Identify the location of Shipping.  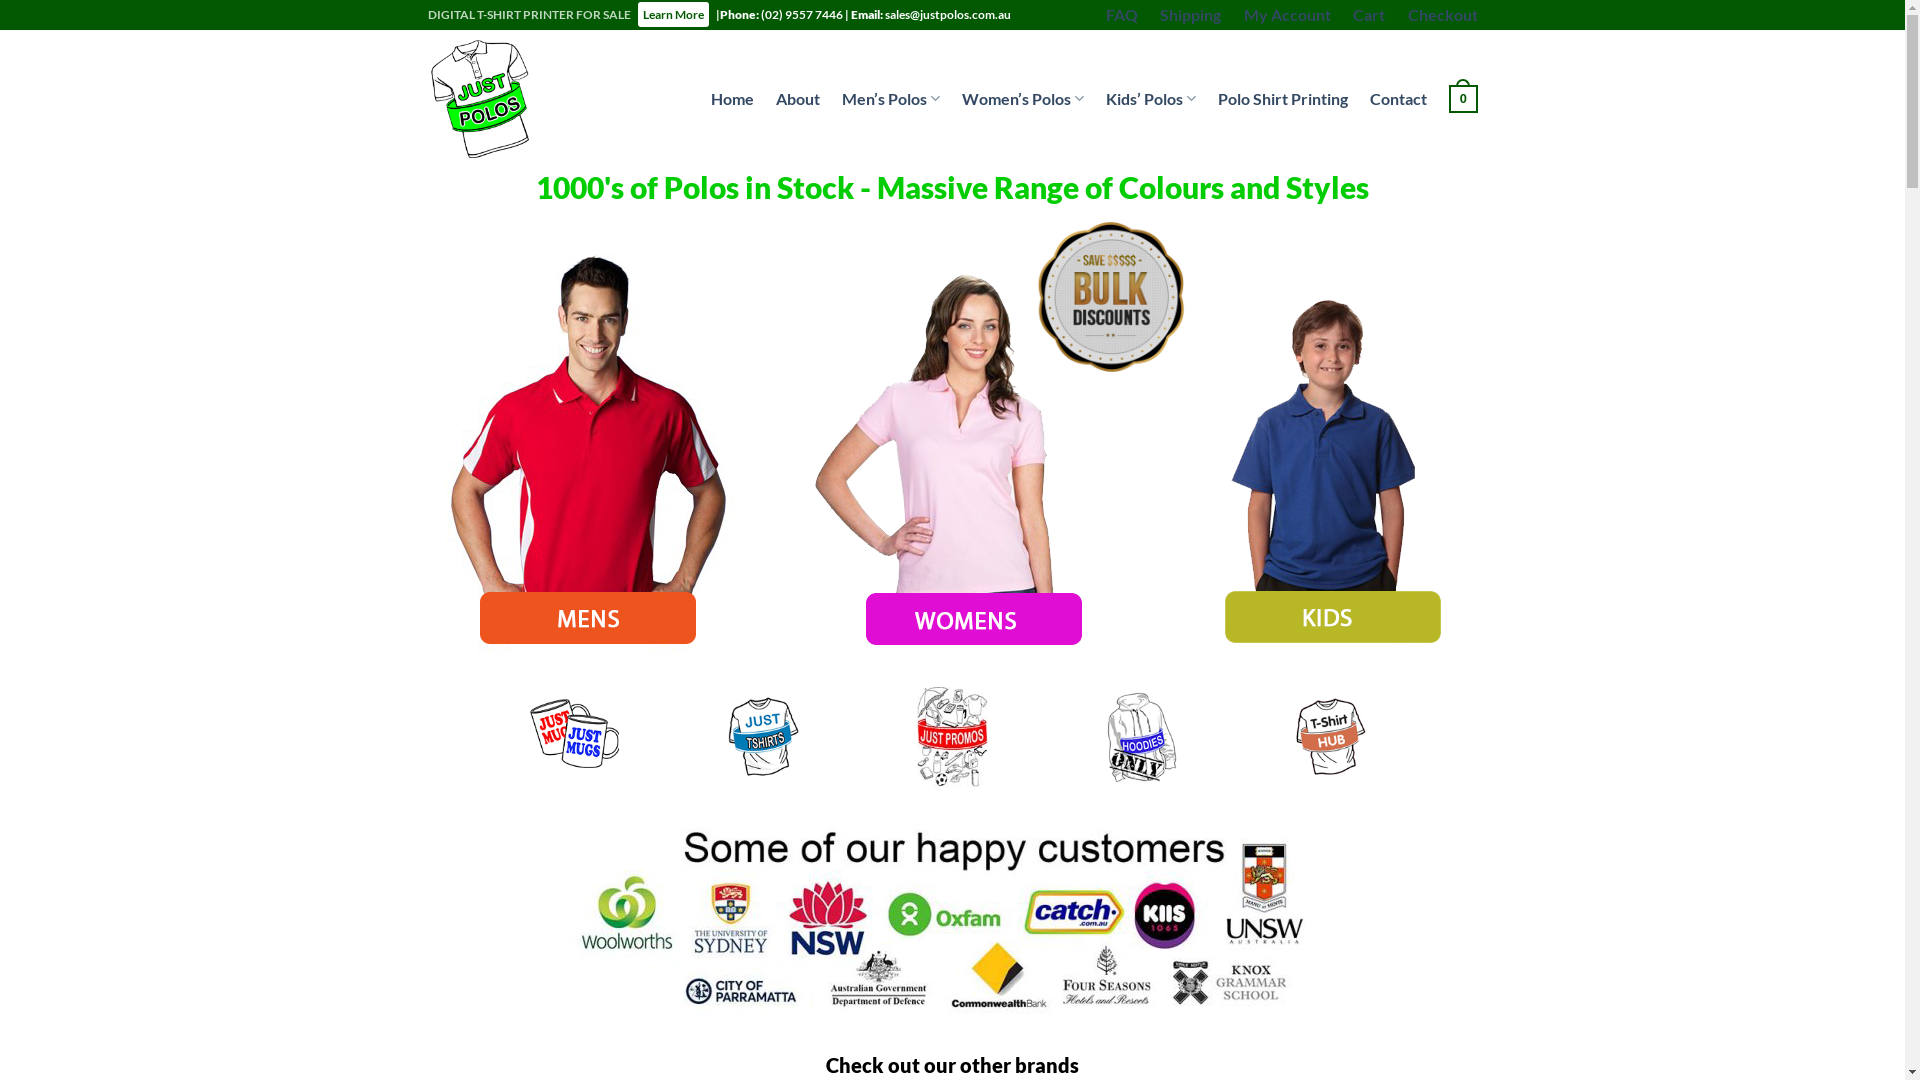
(1190, 14).